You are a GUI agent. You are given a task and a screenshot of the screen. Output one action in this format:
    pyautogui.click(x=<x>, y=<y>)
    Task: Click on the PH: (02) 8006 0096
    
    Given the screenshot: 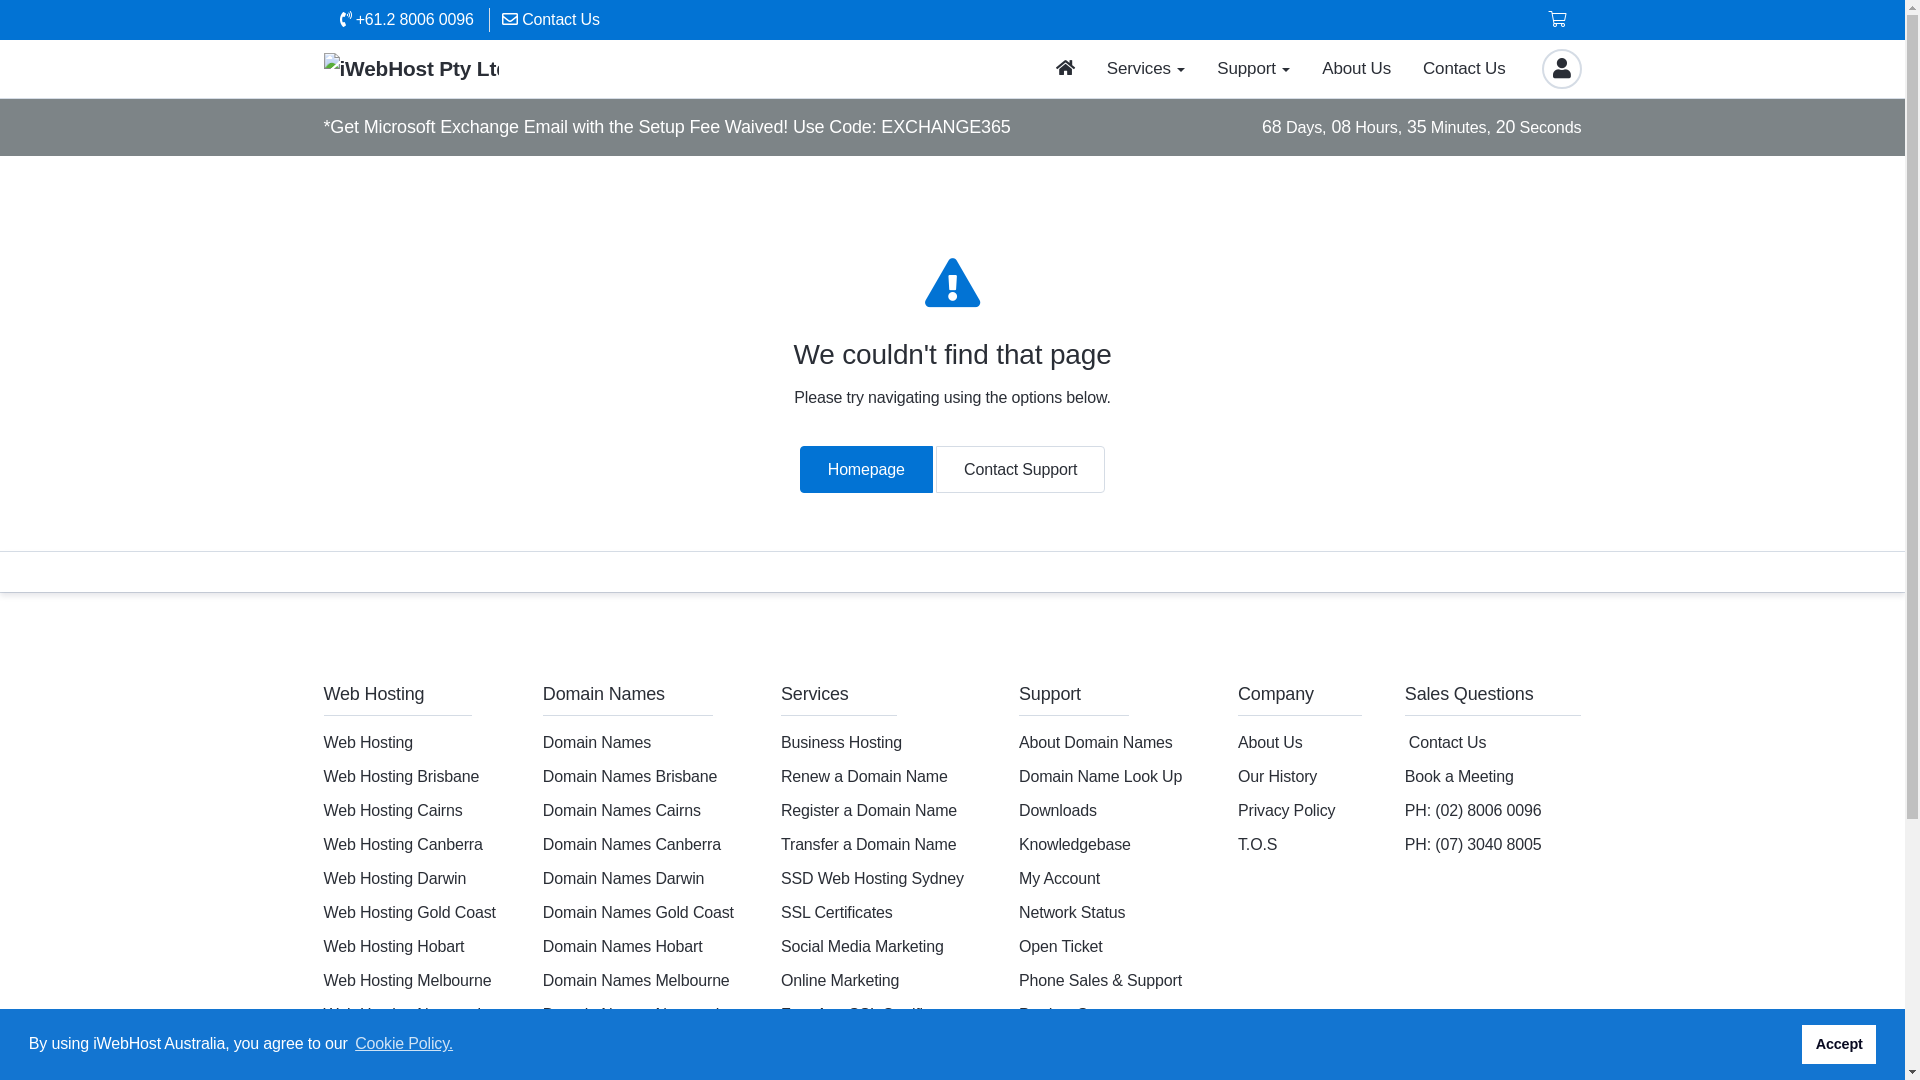 What is the action you would take?
    pyautogui.click(x=1474, y=810)
    